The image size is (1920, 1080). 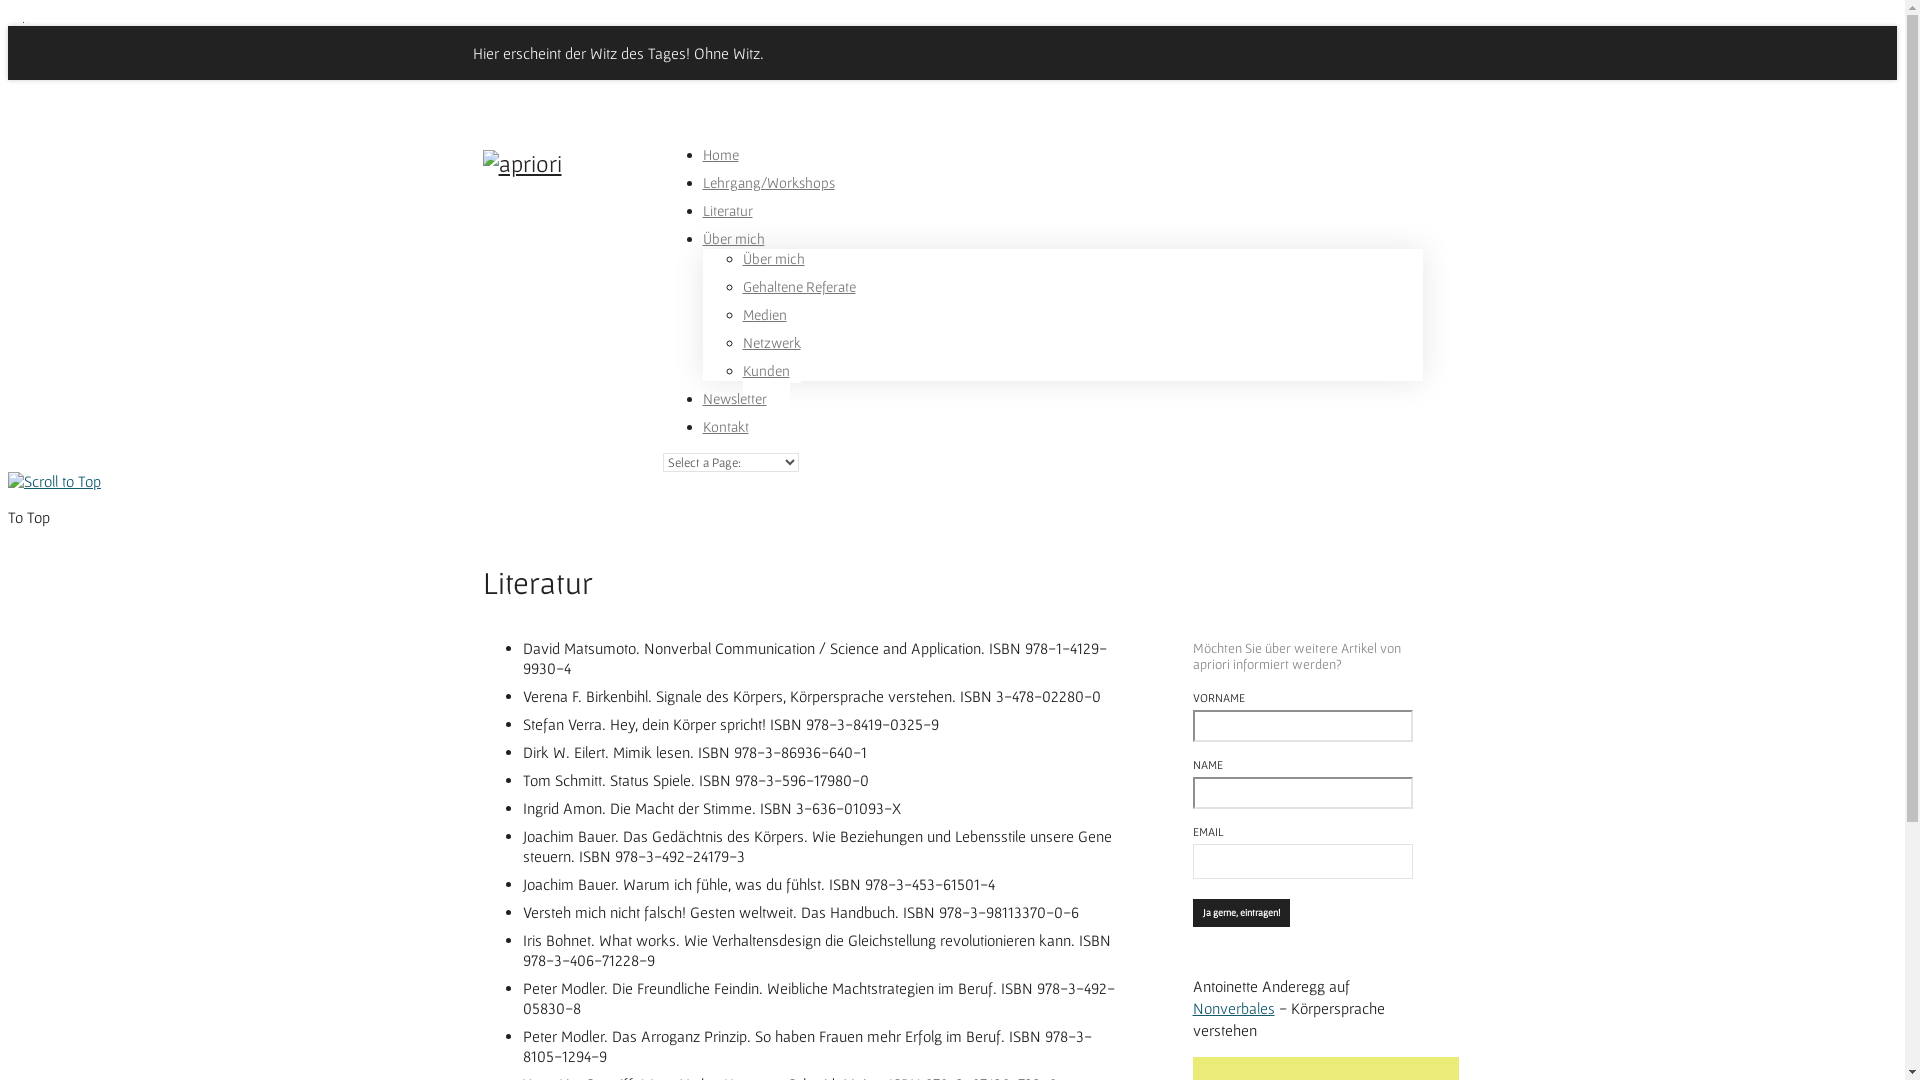 What do you see at coordinates (764, 330) in the screenshot?
I see `Medien` at bounding box center [764, 330].